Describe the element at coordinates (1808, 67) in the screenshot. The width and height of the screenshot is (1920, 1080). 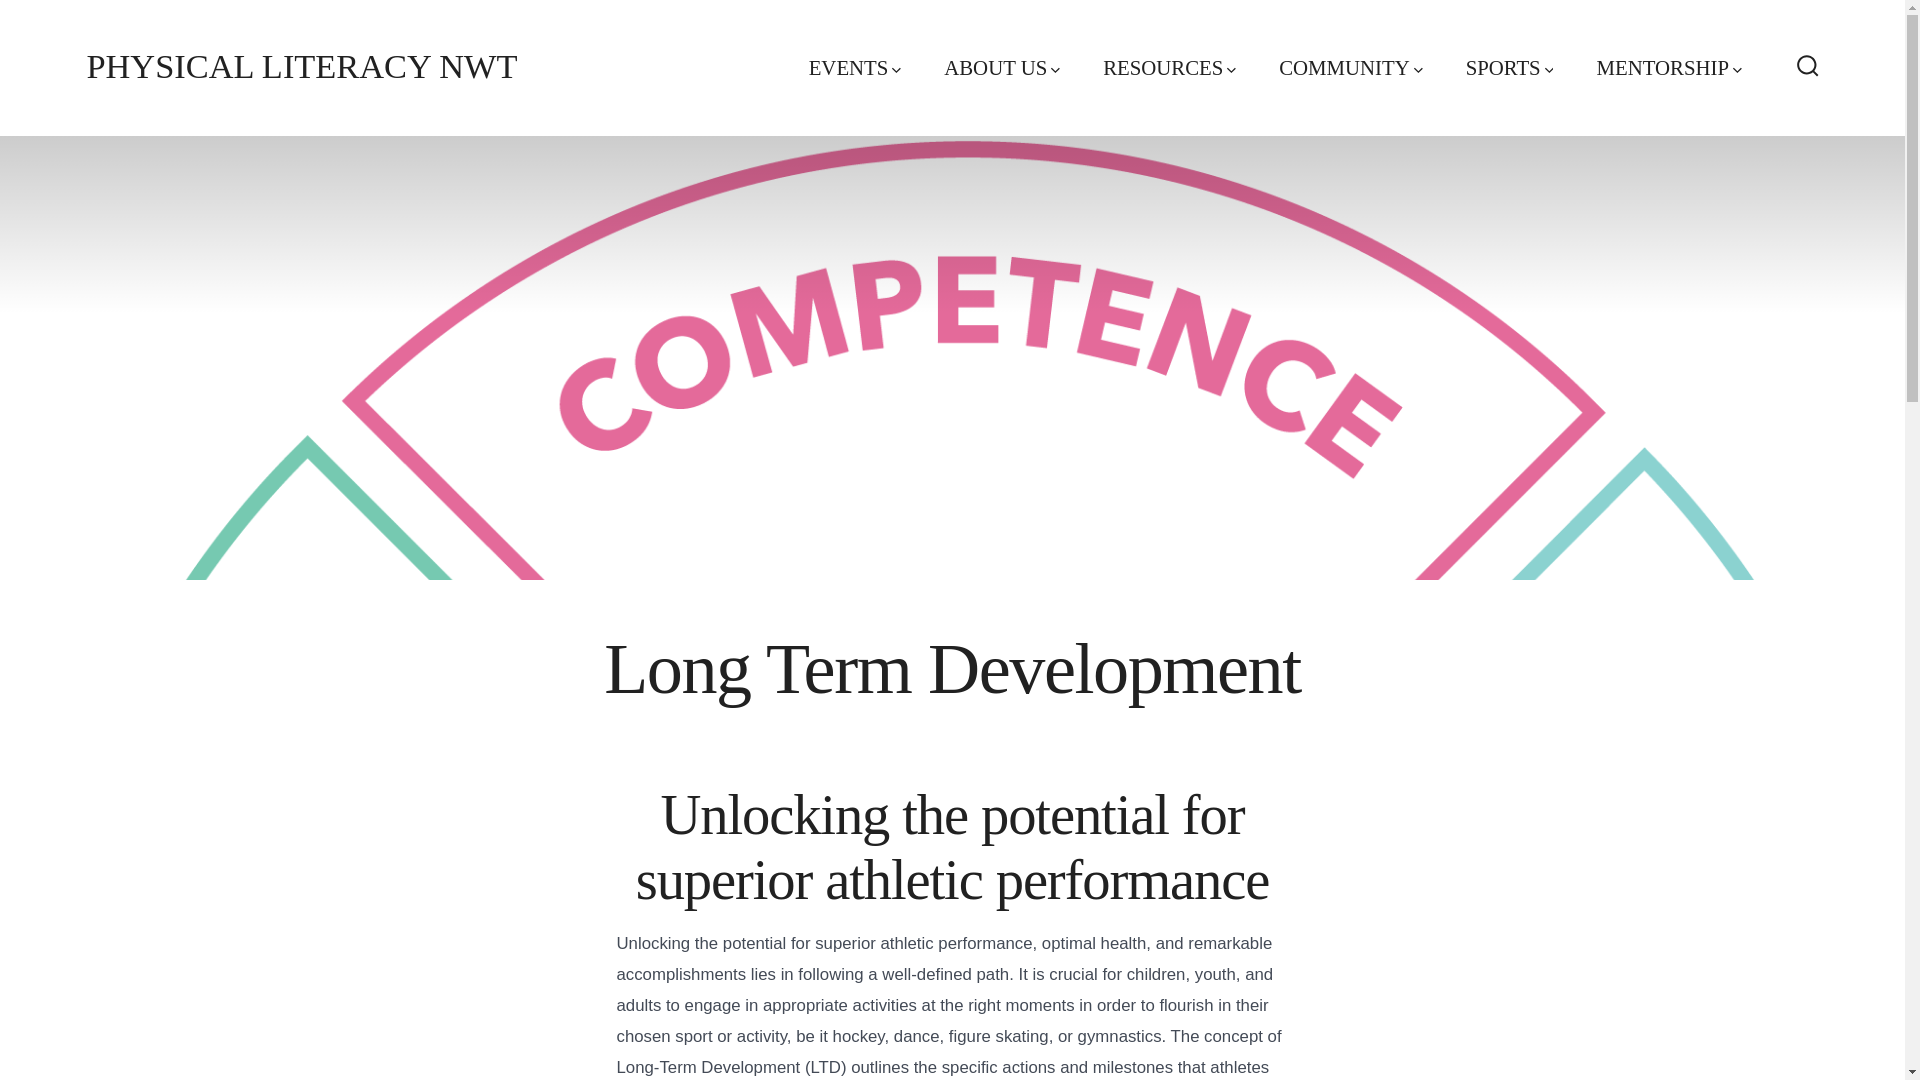
I see `Search Toggle` at that location.